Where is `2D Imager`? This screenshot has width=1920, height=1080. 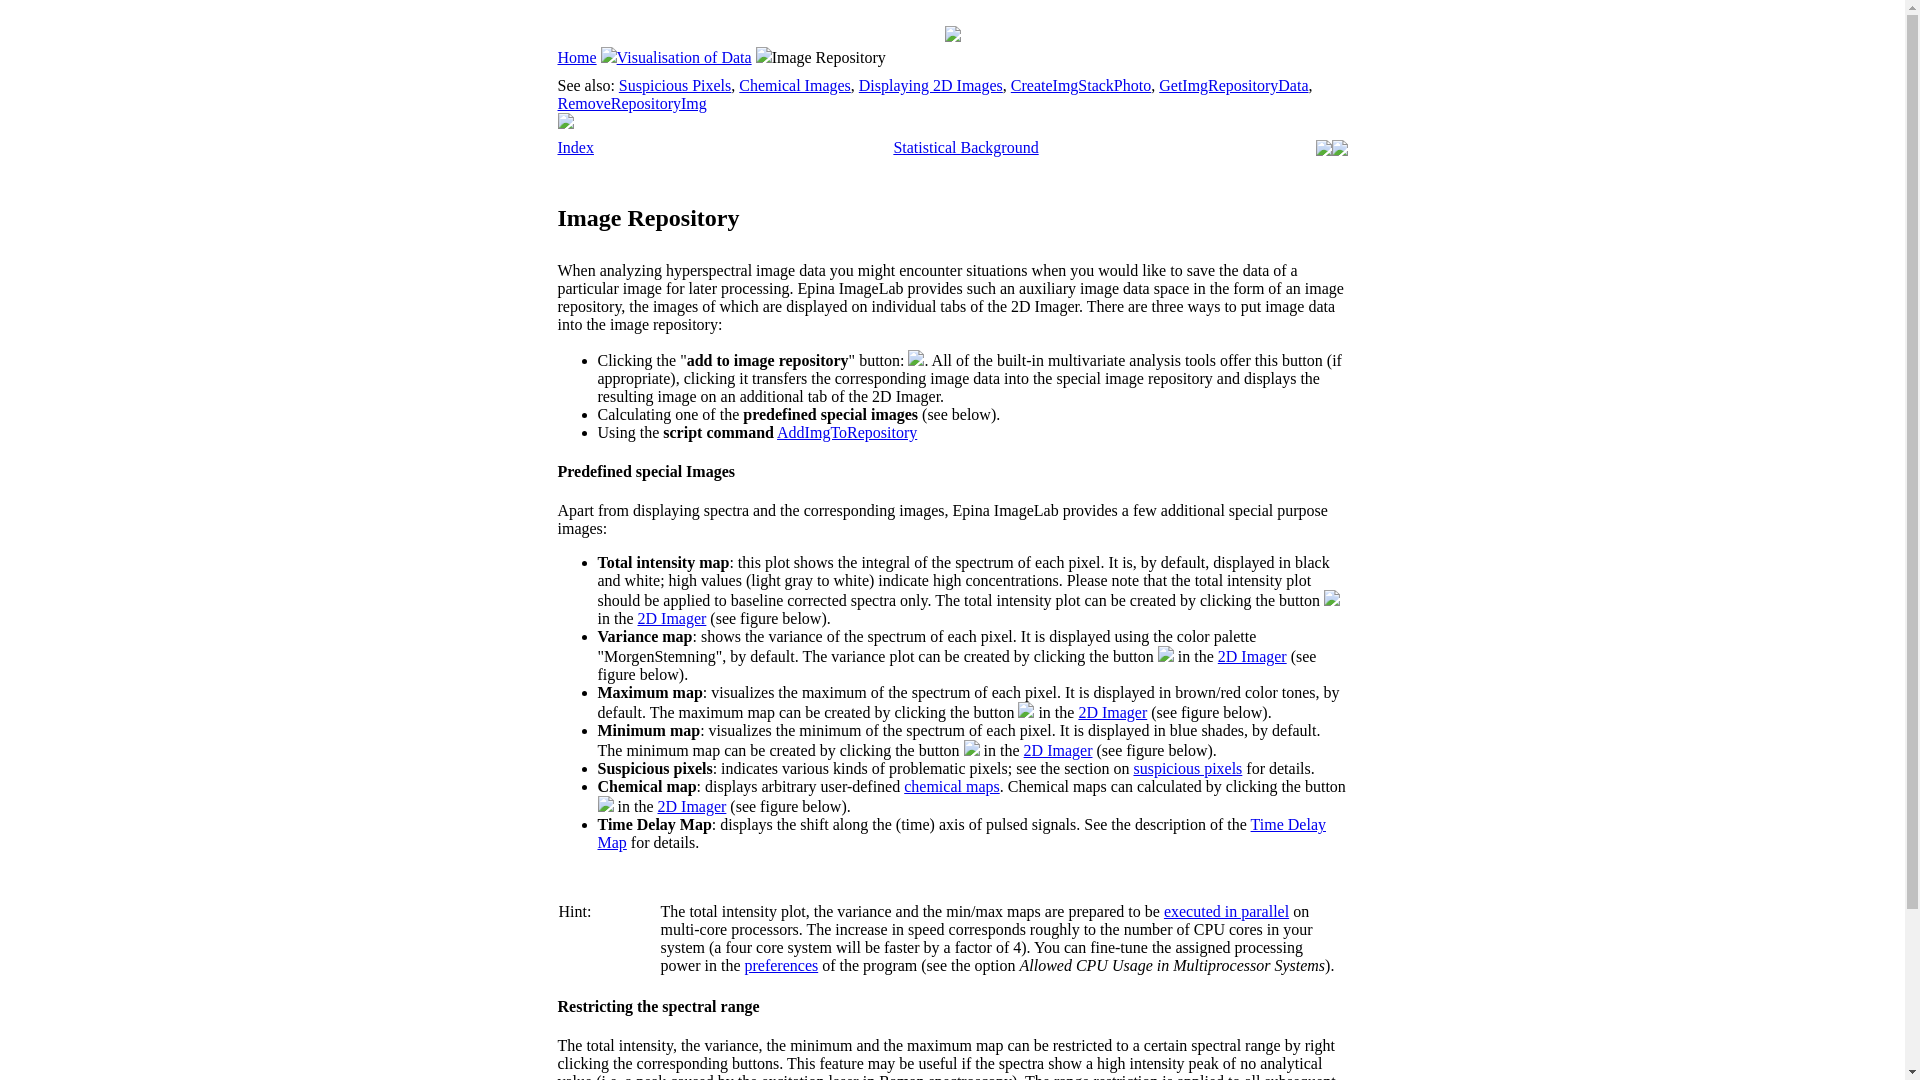 2D Imager is located at coordinates (1058, 750).